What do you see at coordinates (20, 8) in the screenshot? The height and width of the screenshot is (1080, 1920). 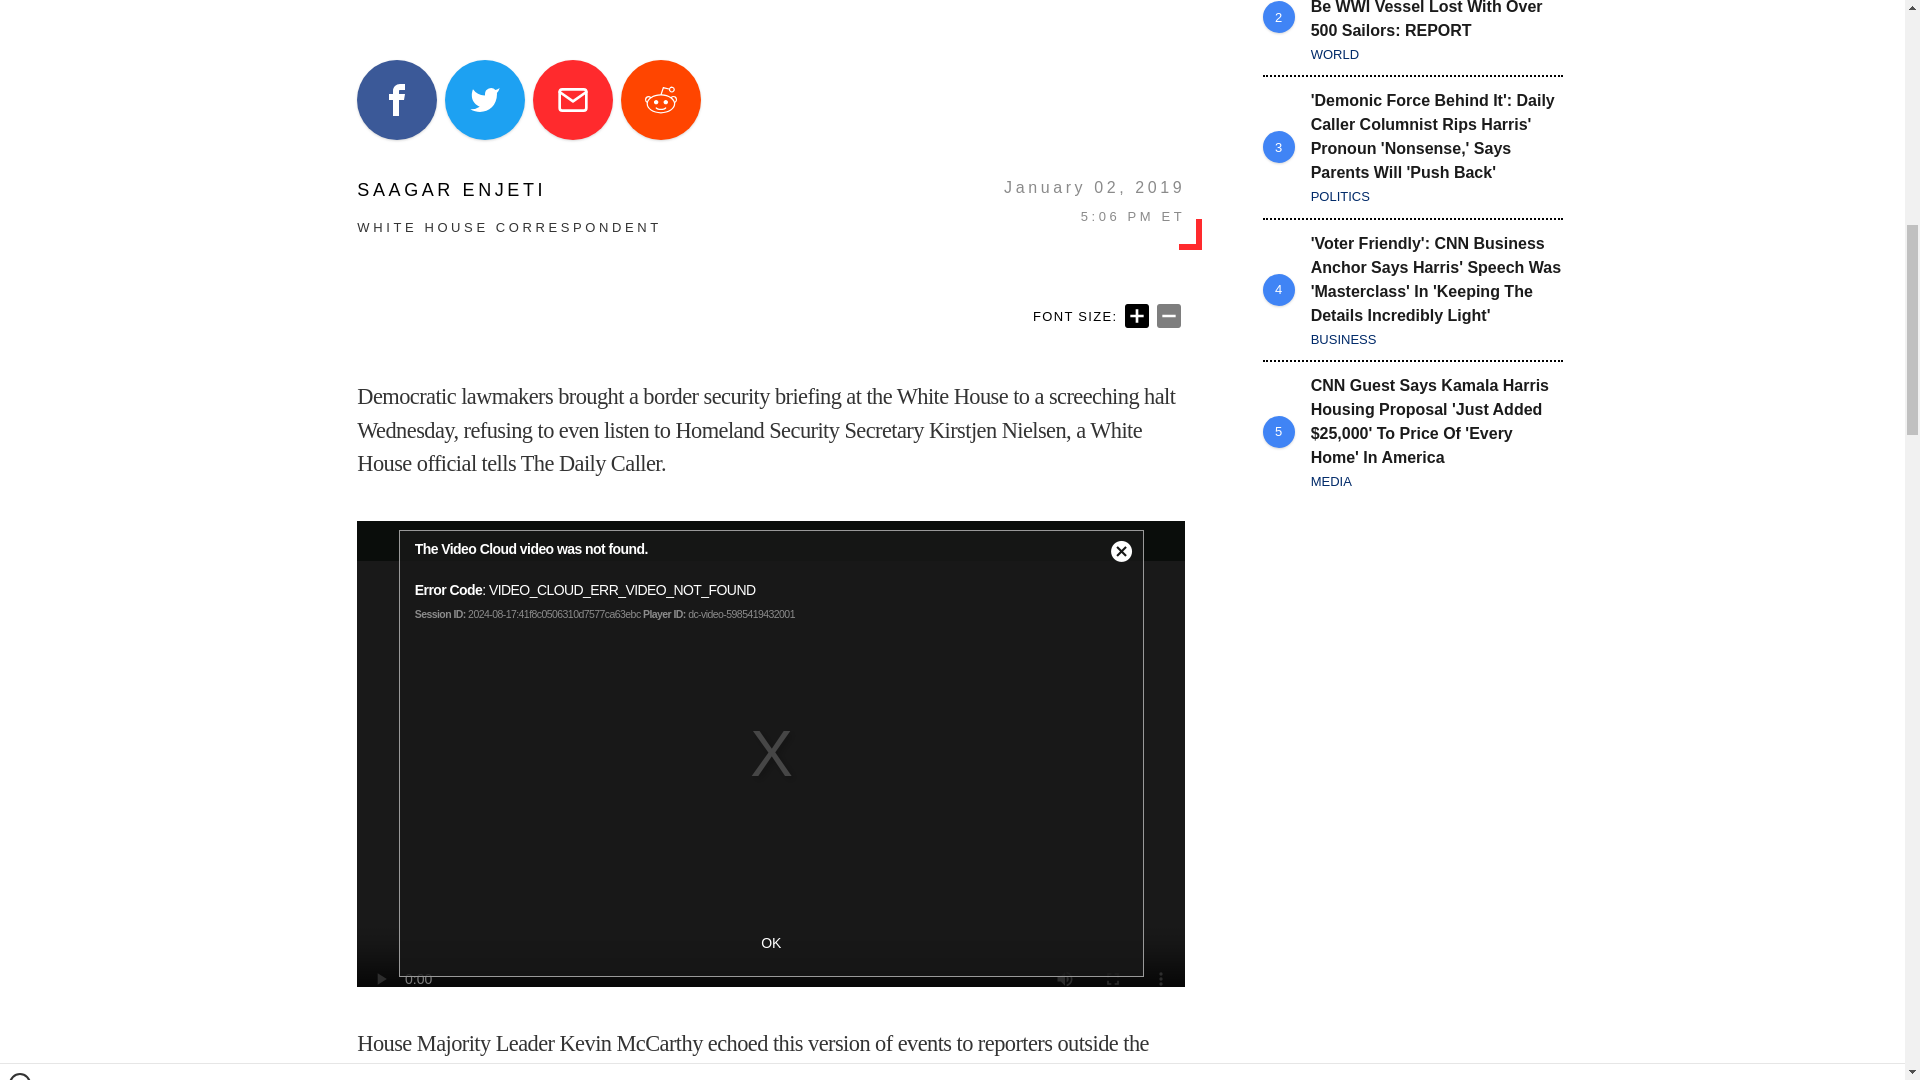 I see `Close window` at bounding box center [20, 8].